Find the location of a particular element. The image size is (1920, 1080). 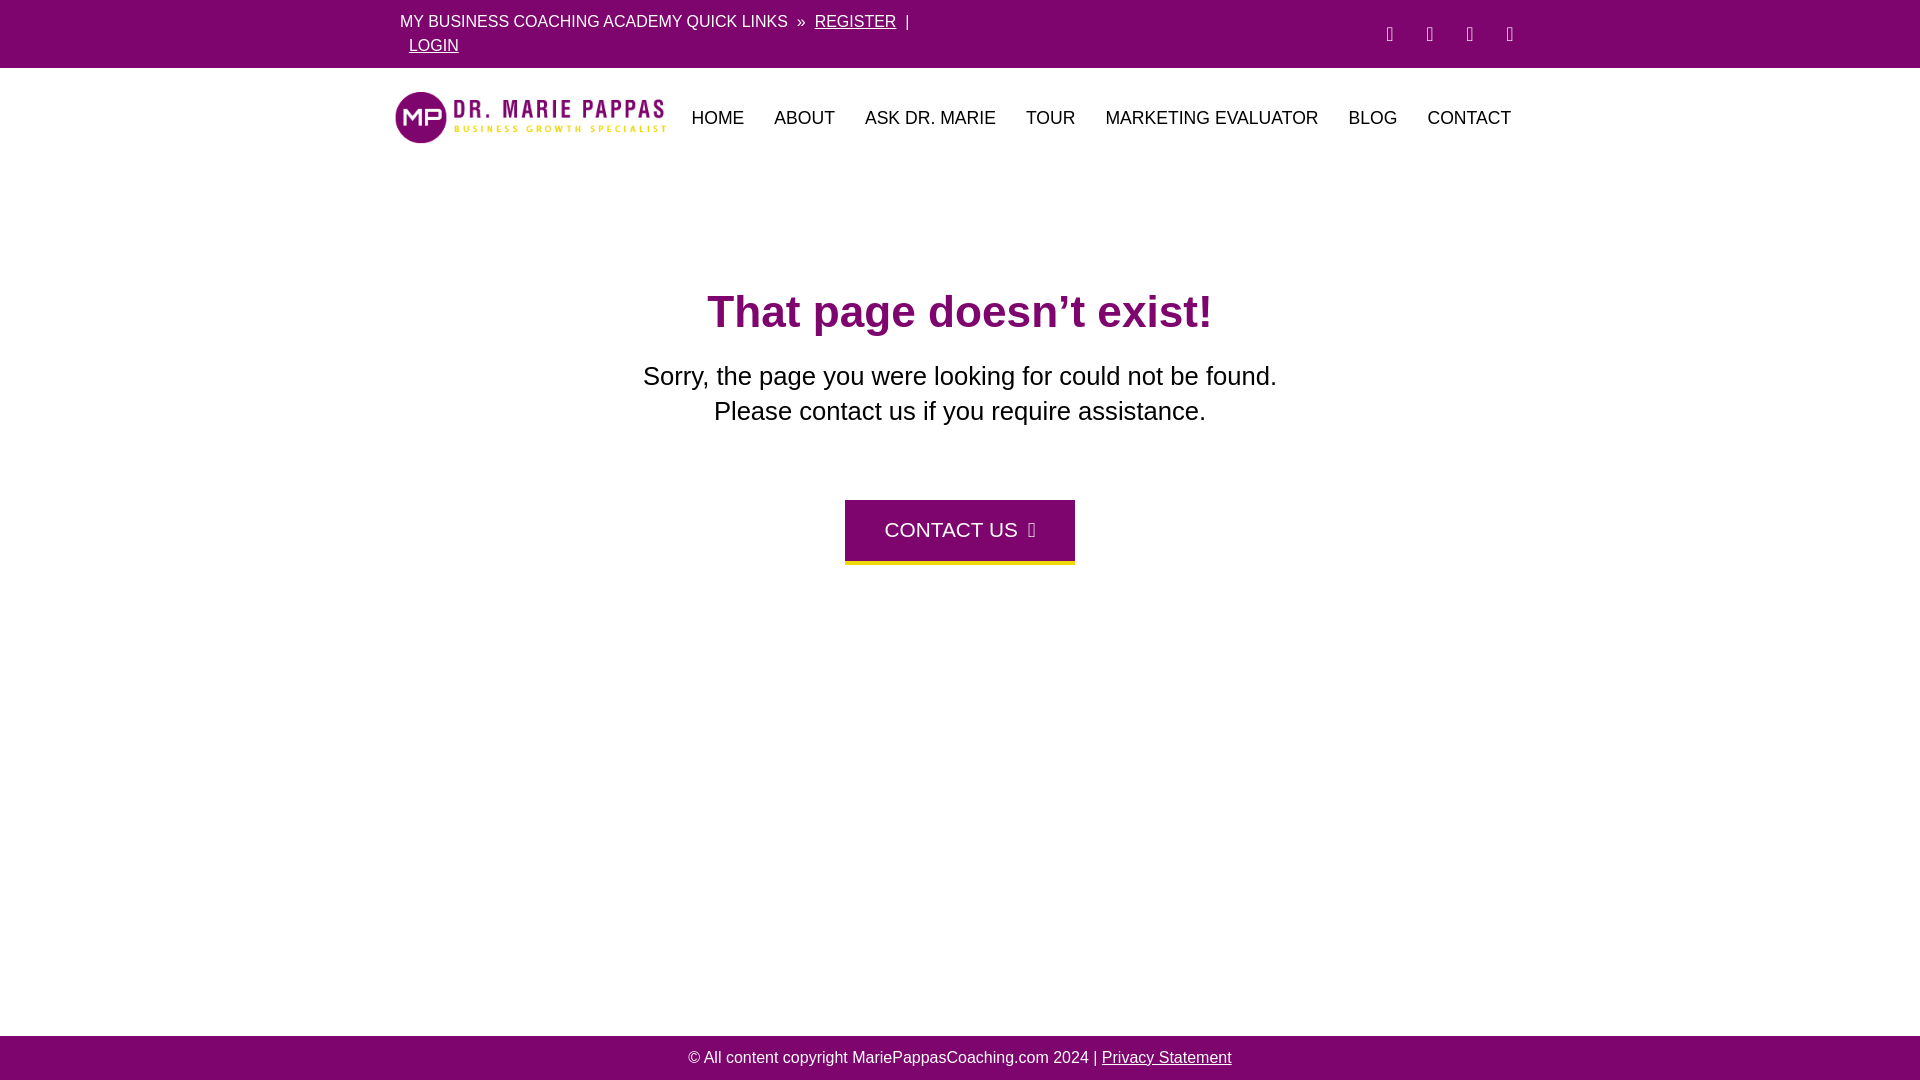

REGISTER is located at coordinates (855, 21).